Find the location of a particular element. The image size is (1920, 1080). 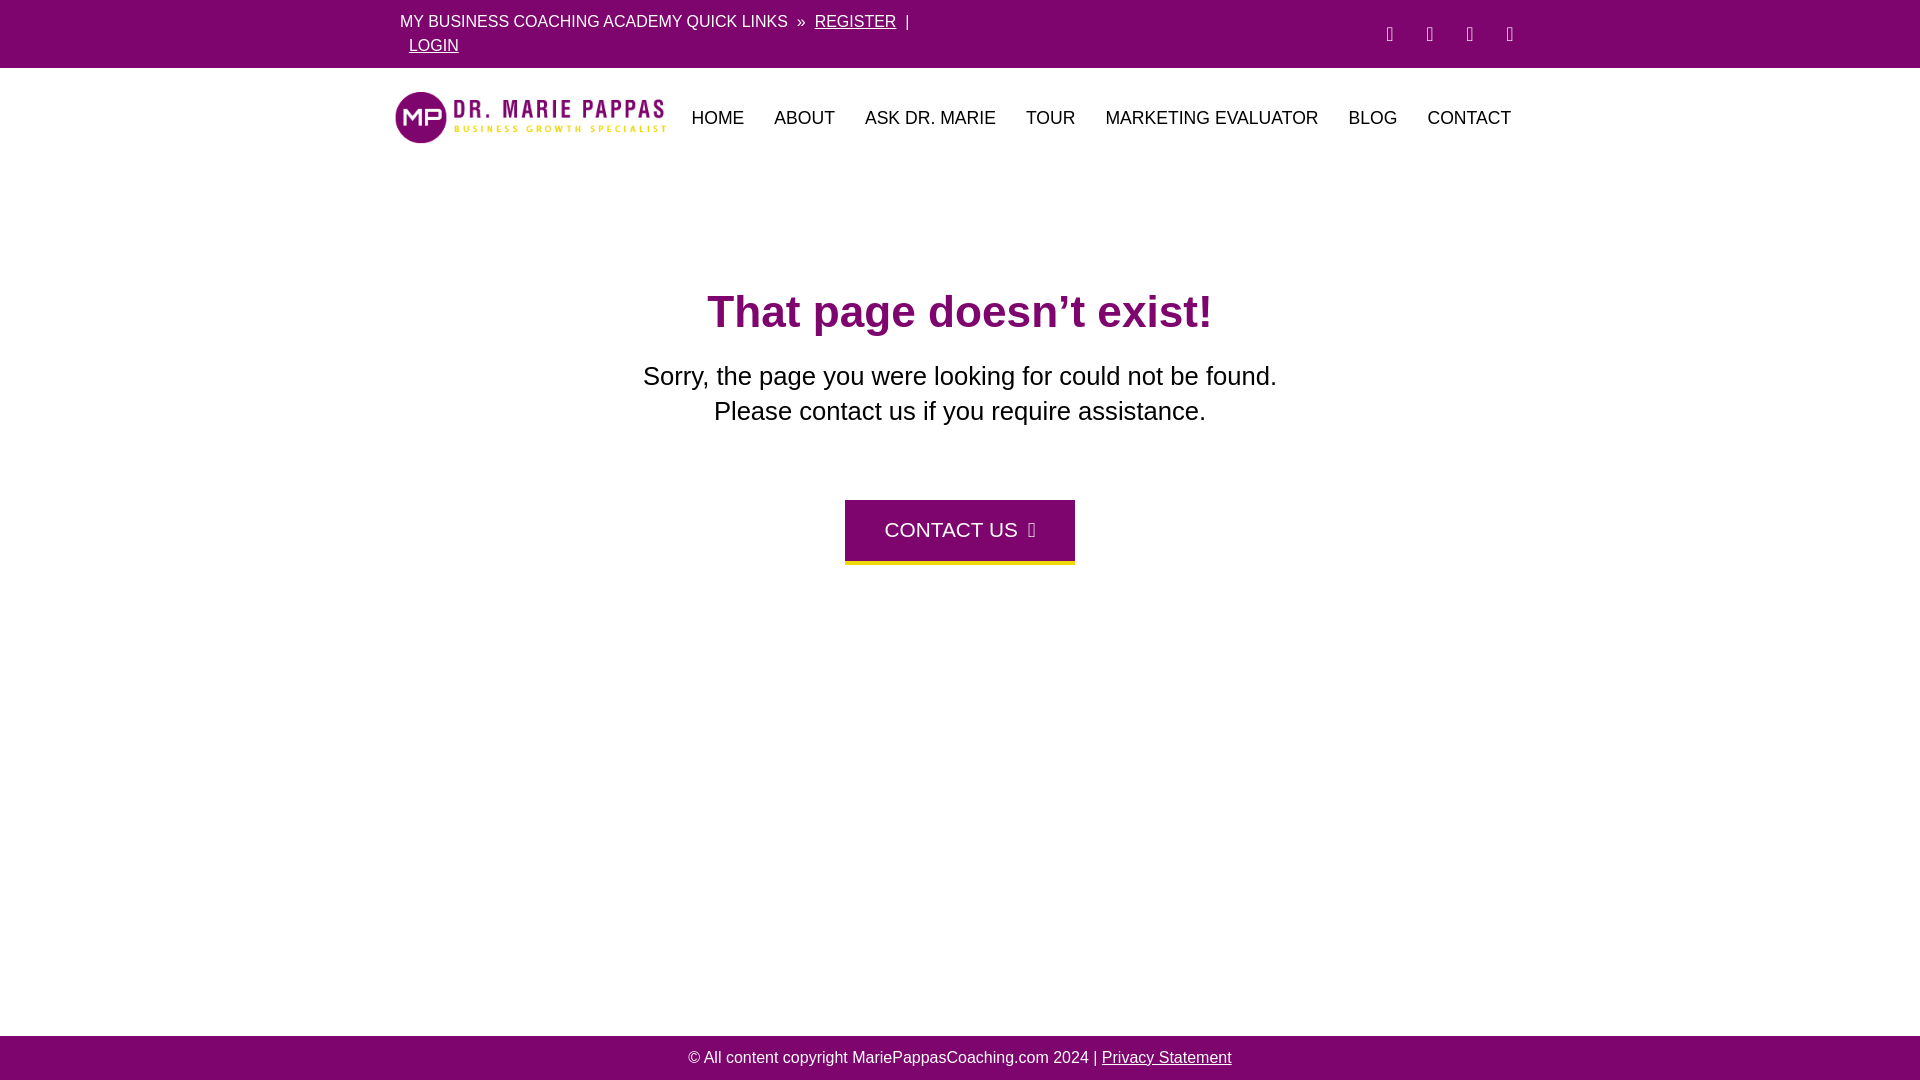

REGISTER is located at coordinates (855, 21).